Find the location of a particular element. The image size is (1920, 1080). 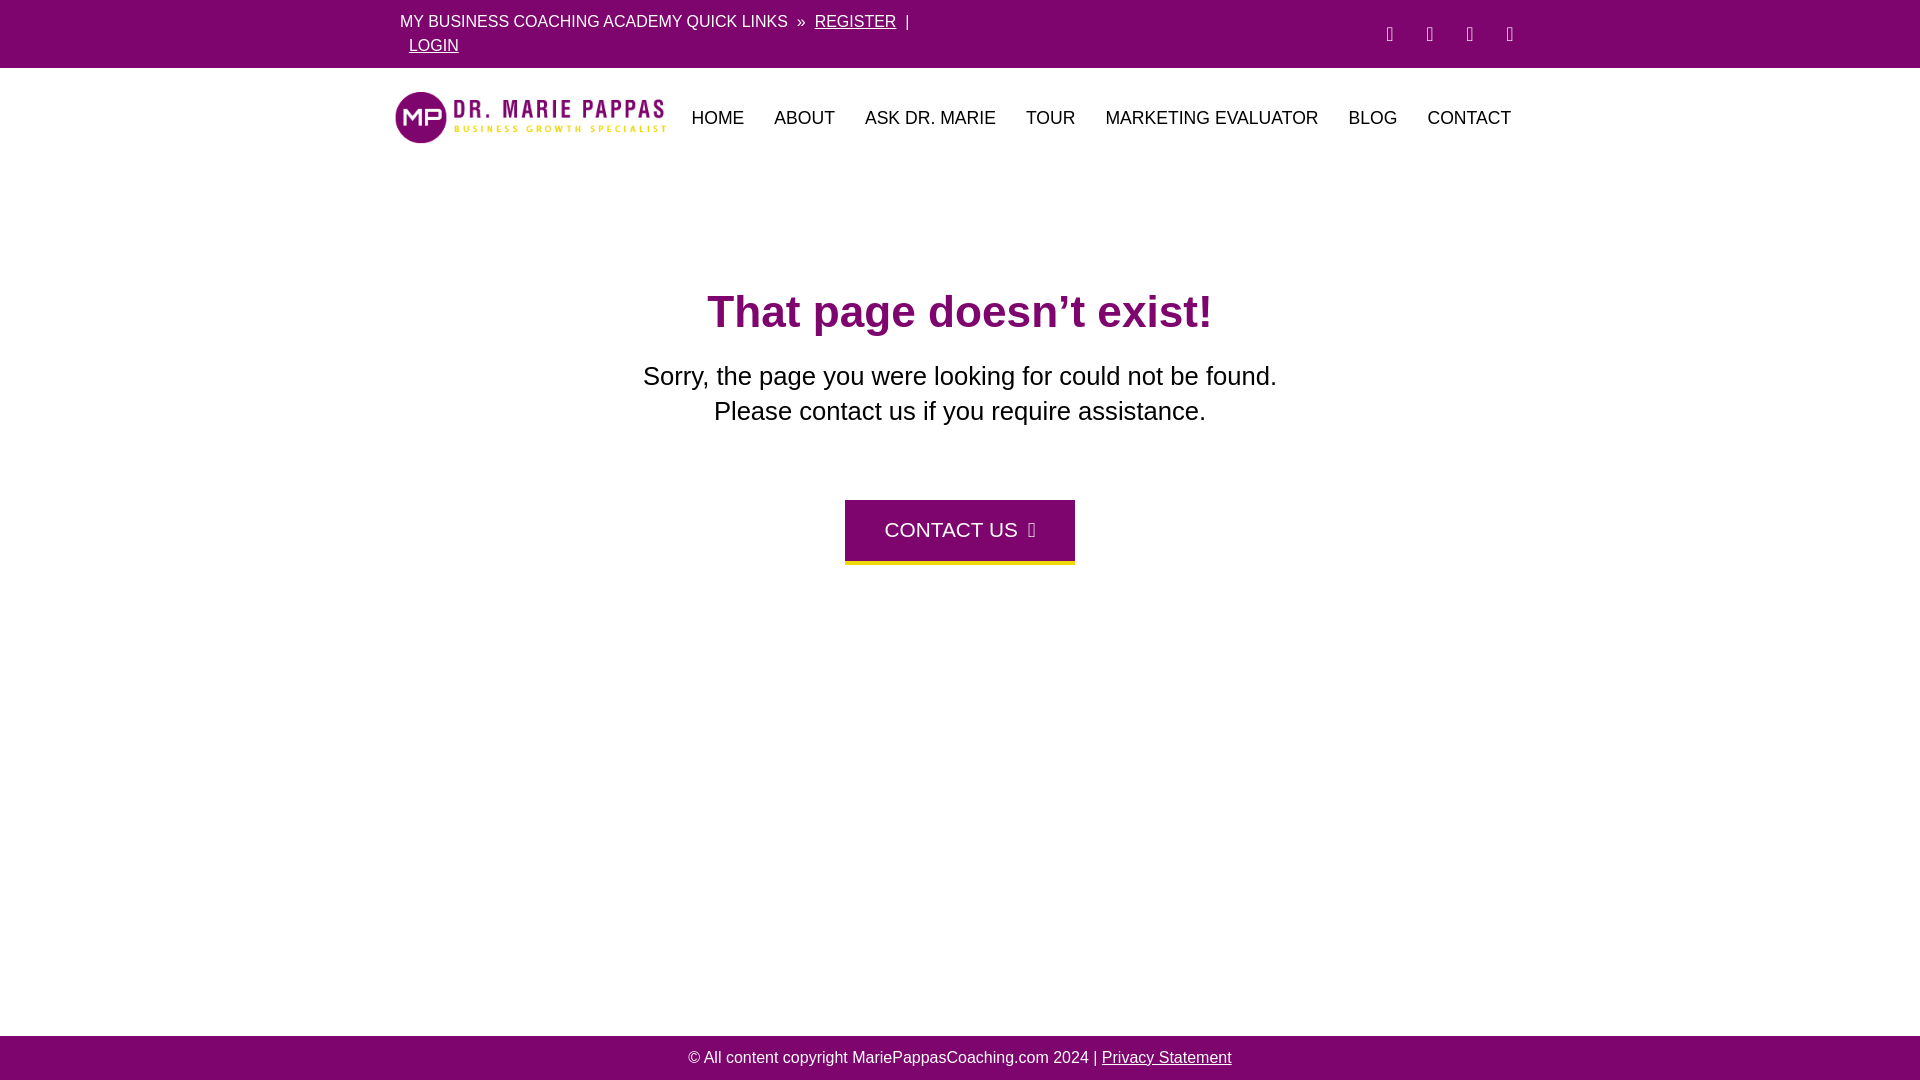

REGISTER is located at coordinates (855, 21).